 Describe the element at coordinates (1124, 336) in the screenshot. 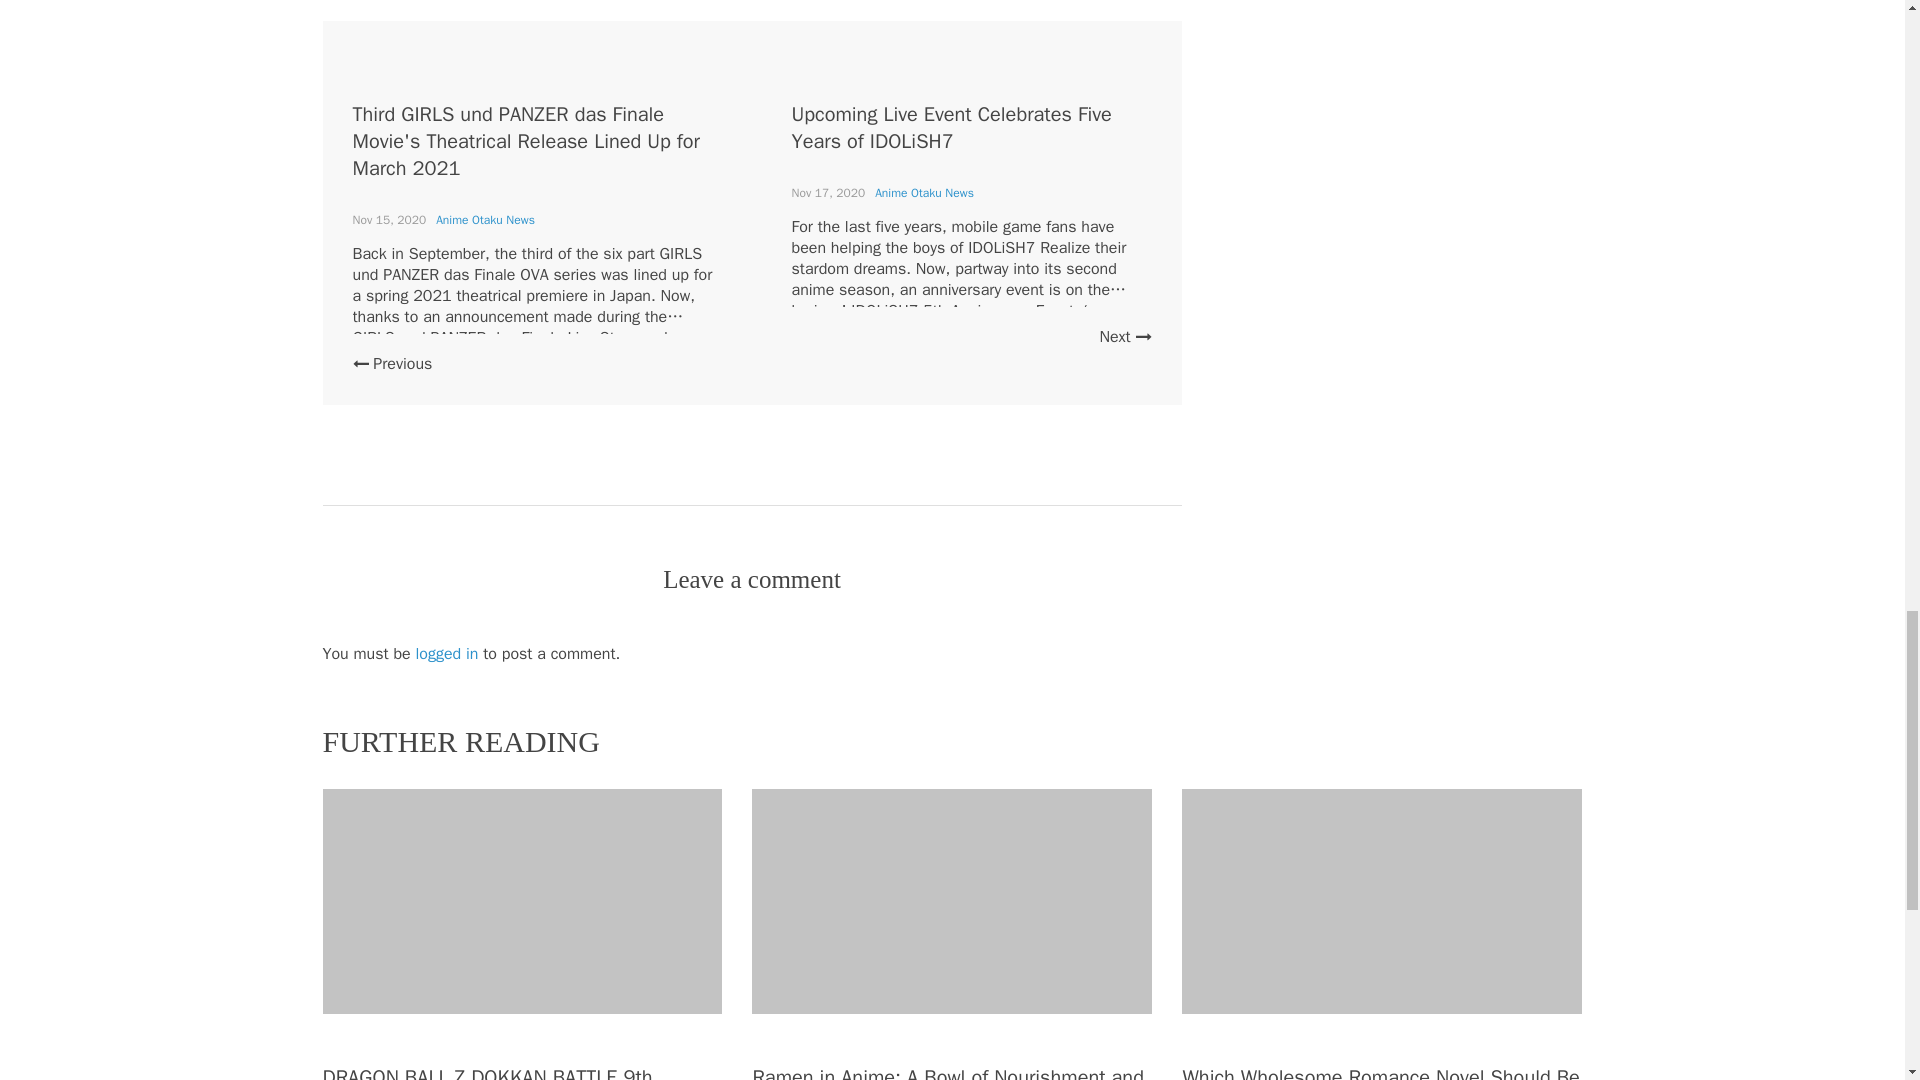

I see `Next` at that location.